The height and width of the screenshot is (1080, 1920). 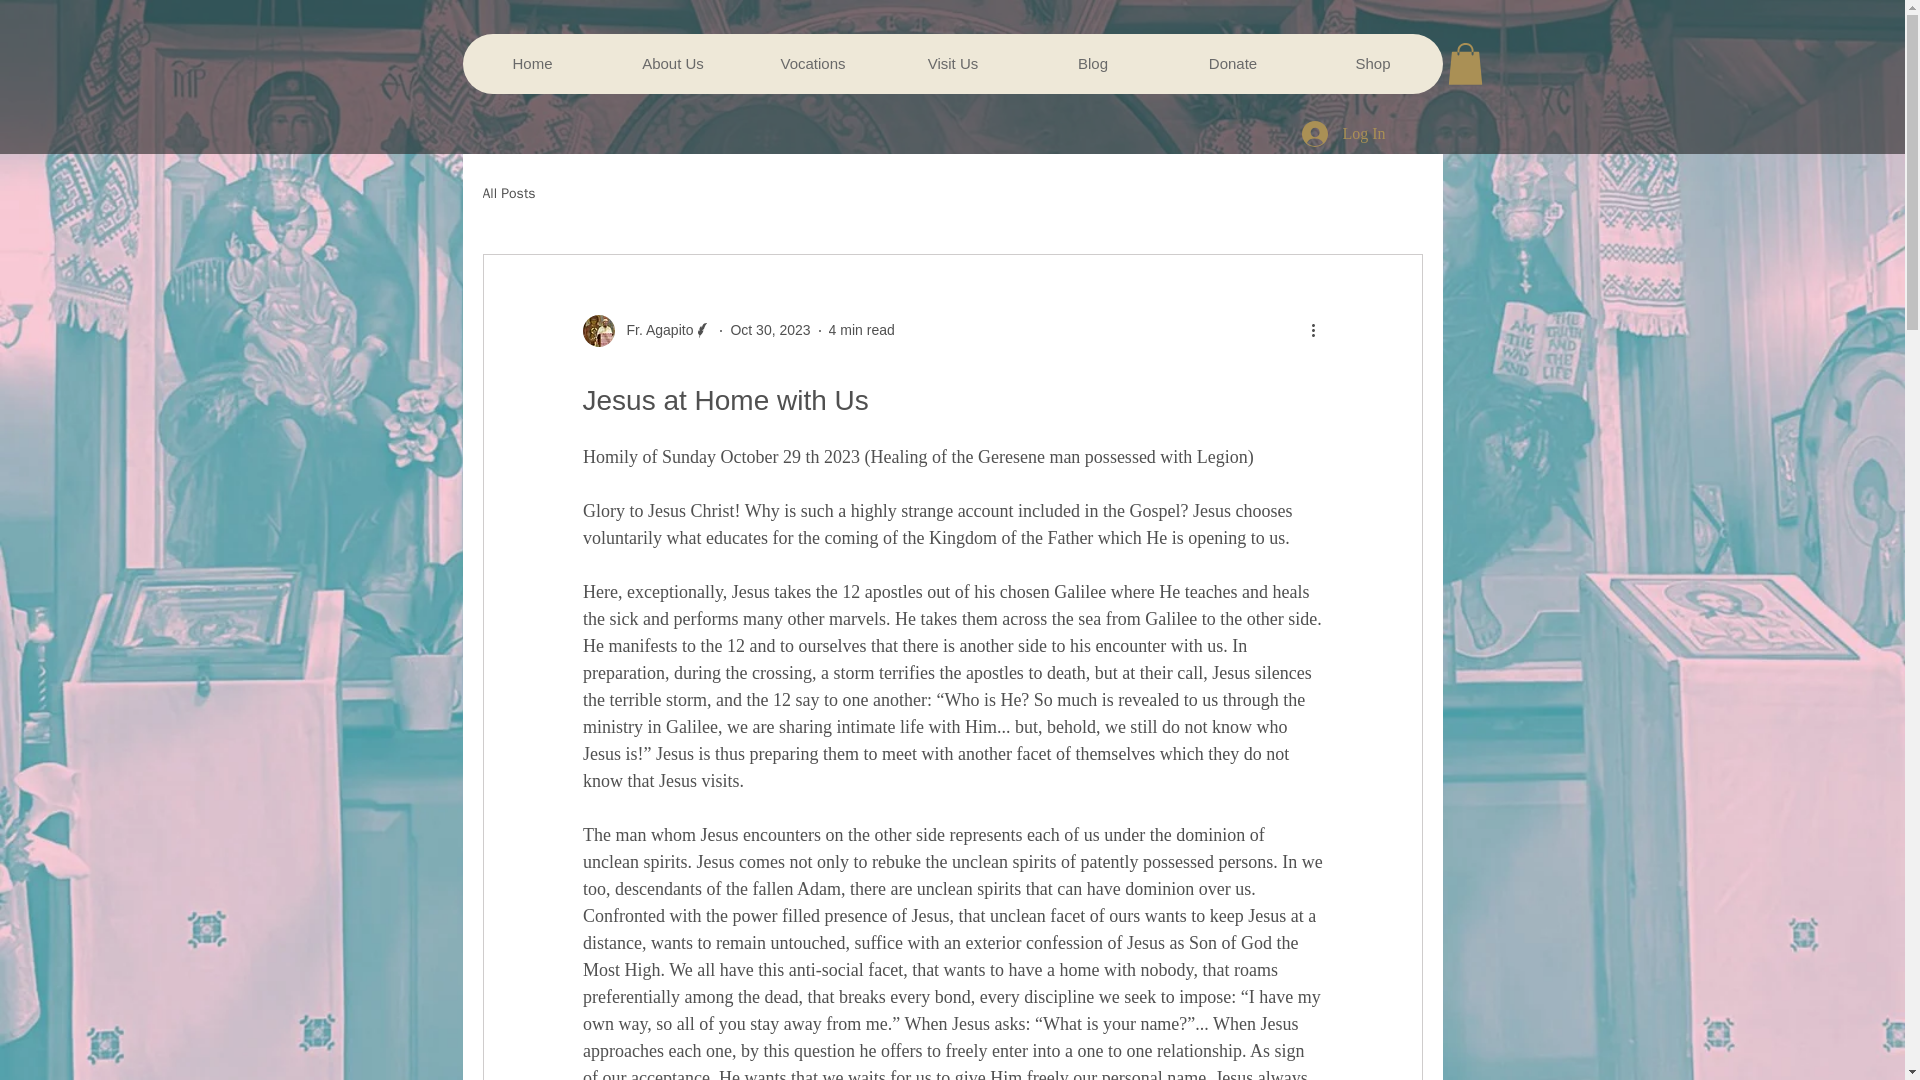 What do you see at coordinates (770, 330) in the screenshot?
I see `Oct 30, 2023` at bounding box center [770, 330].